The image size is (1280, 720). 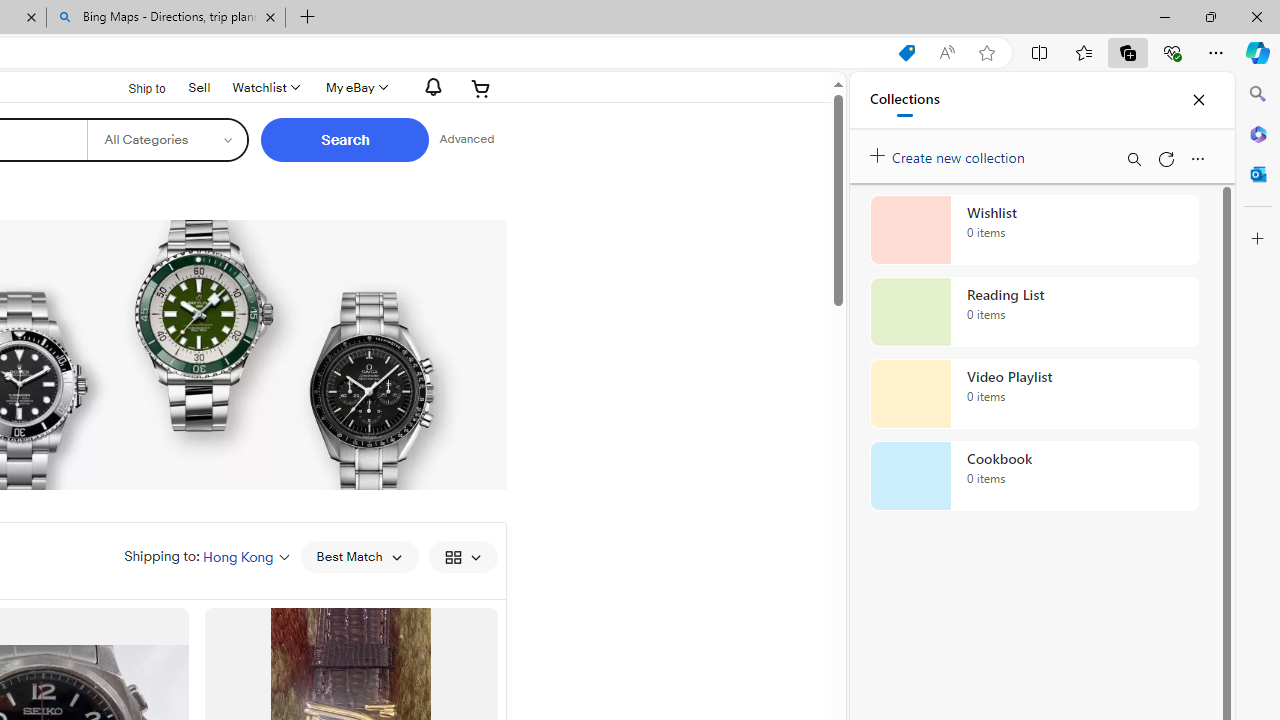 I want to click on Notifications, so click(x=428, y=87).